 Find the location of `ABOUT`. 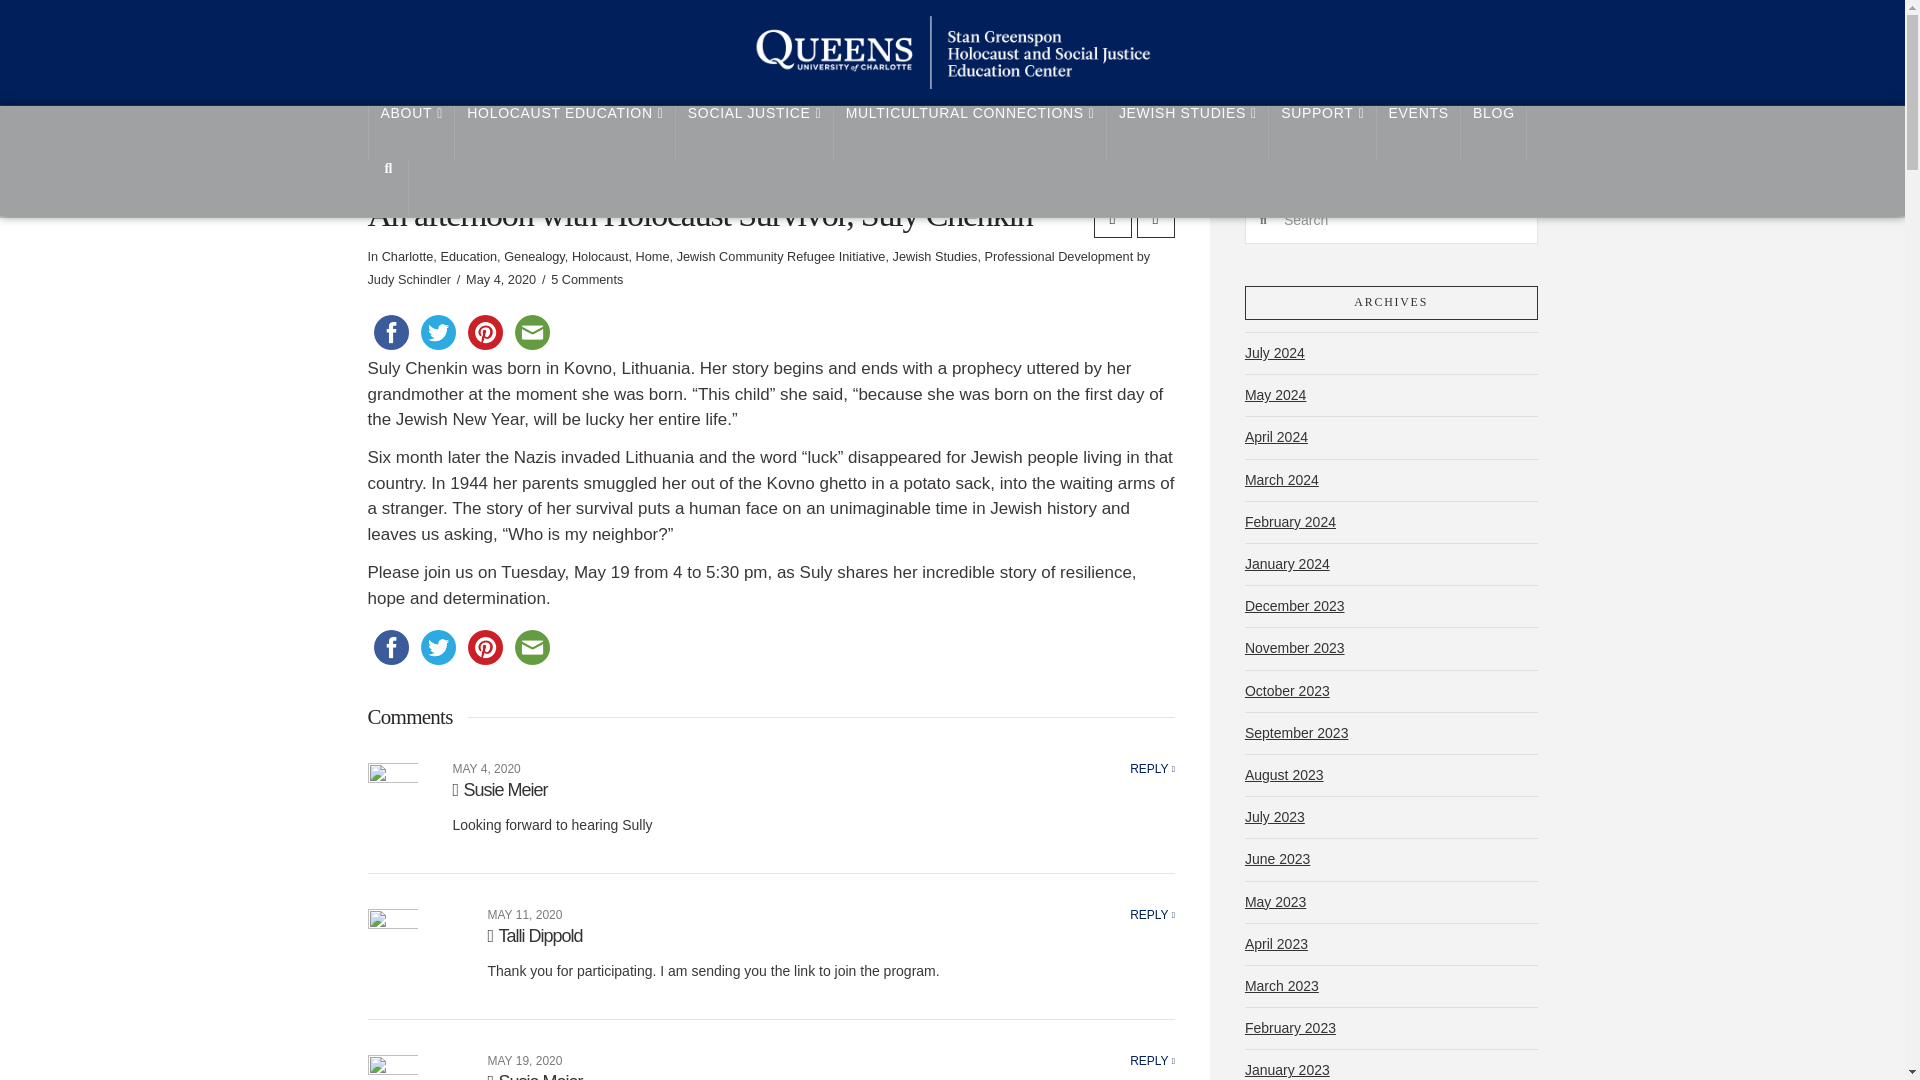

ABOUT is located at coordinates (412, 132).